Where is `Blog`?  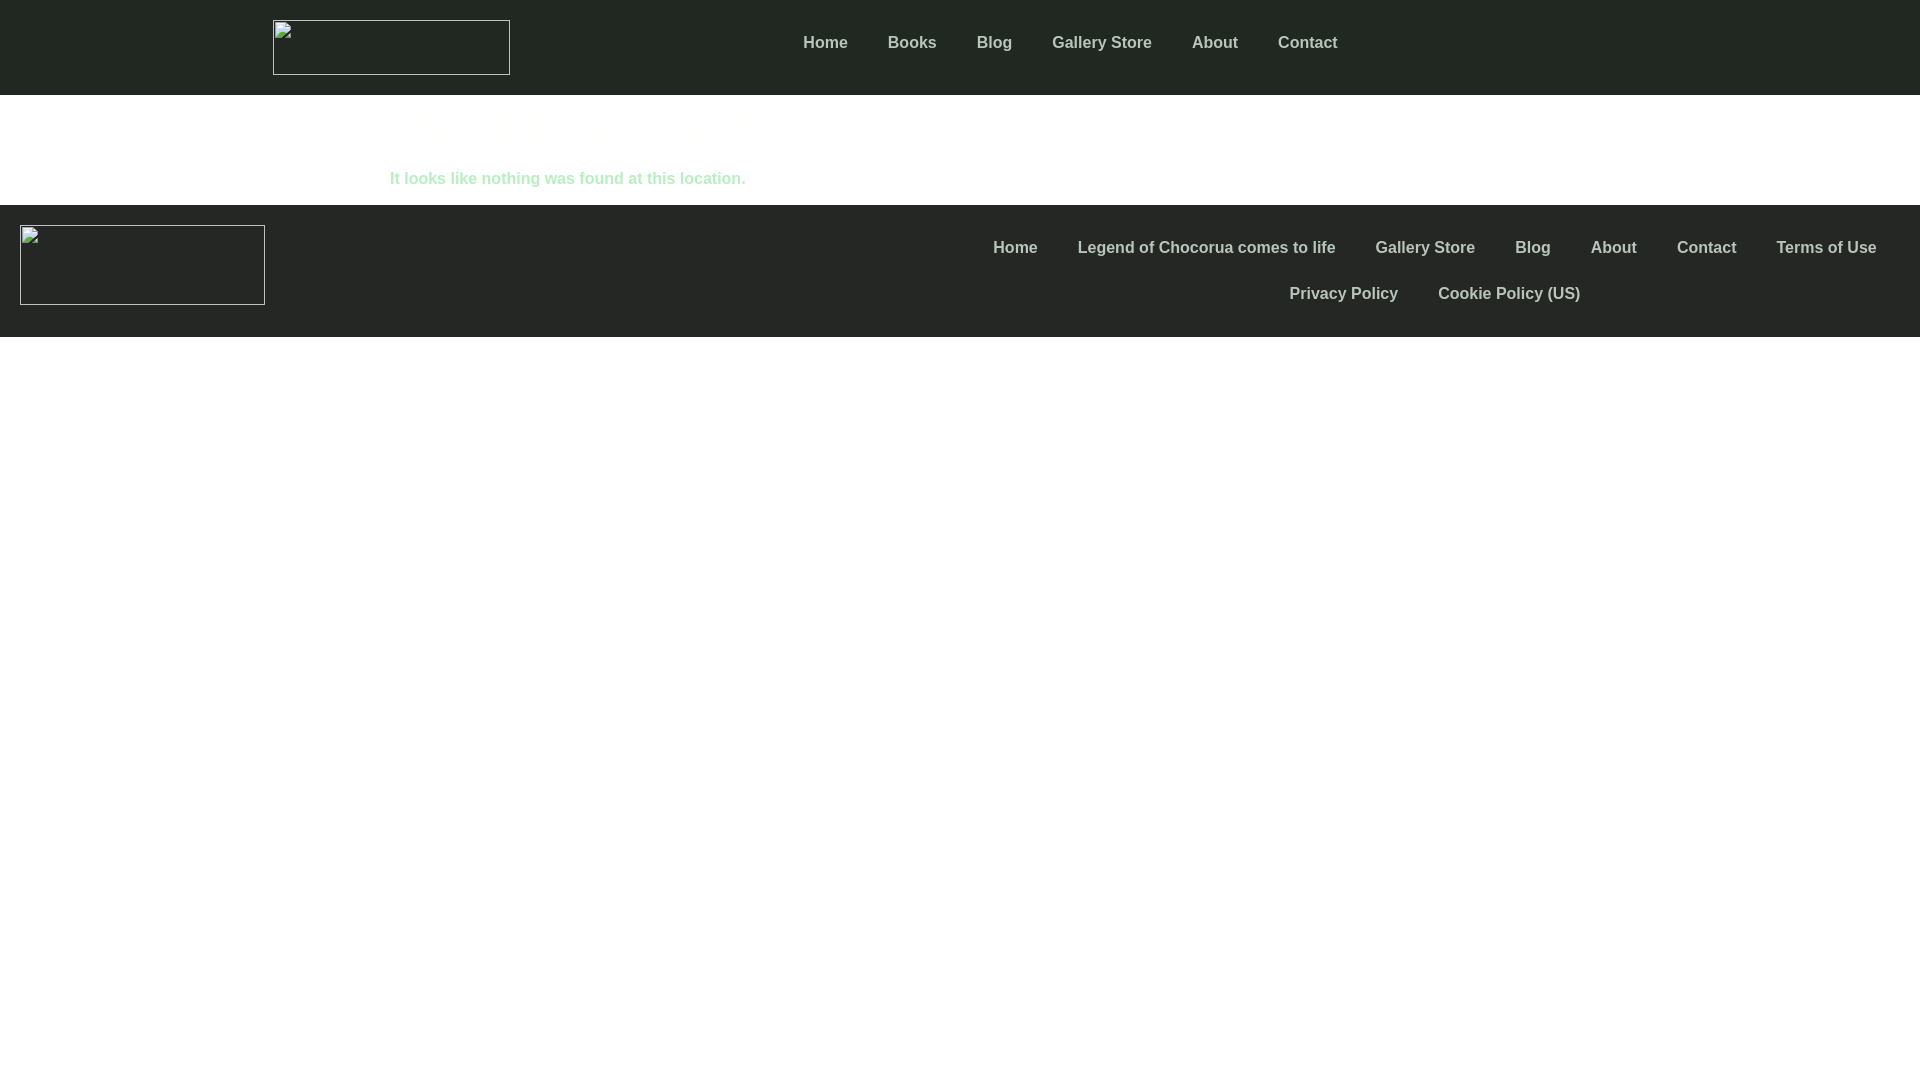 Blog is located at coordinates (1532, 248).